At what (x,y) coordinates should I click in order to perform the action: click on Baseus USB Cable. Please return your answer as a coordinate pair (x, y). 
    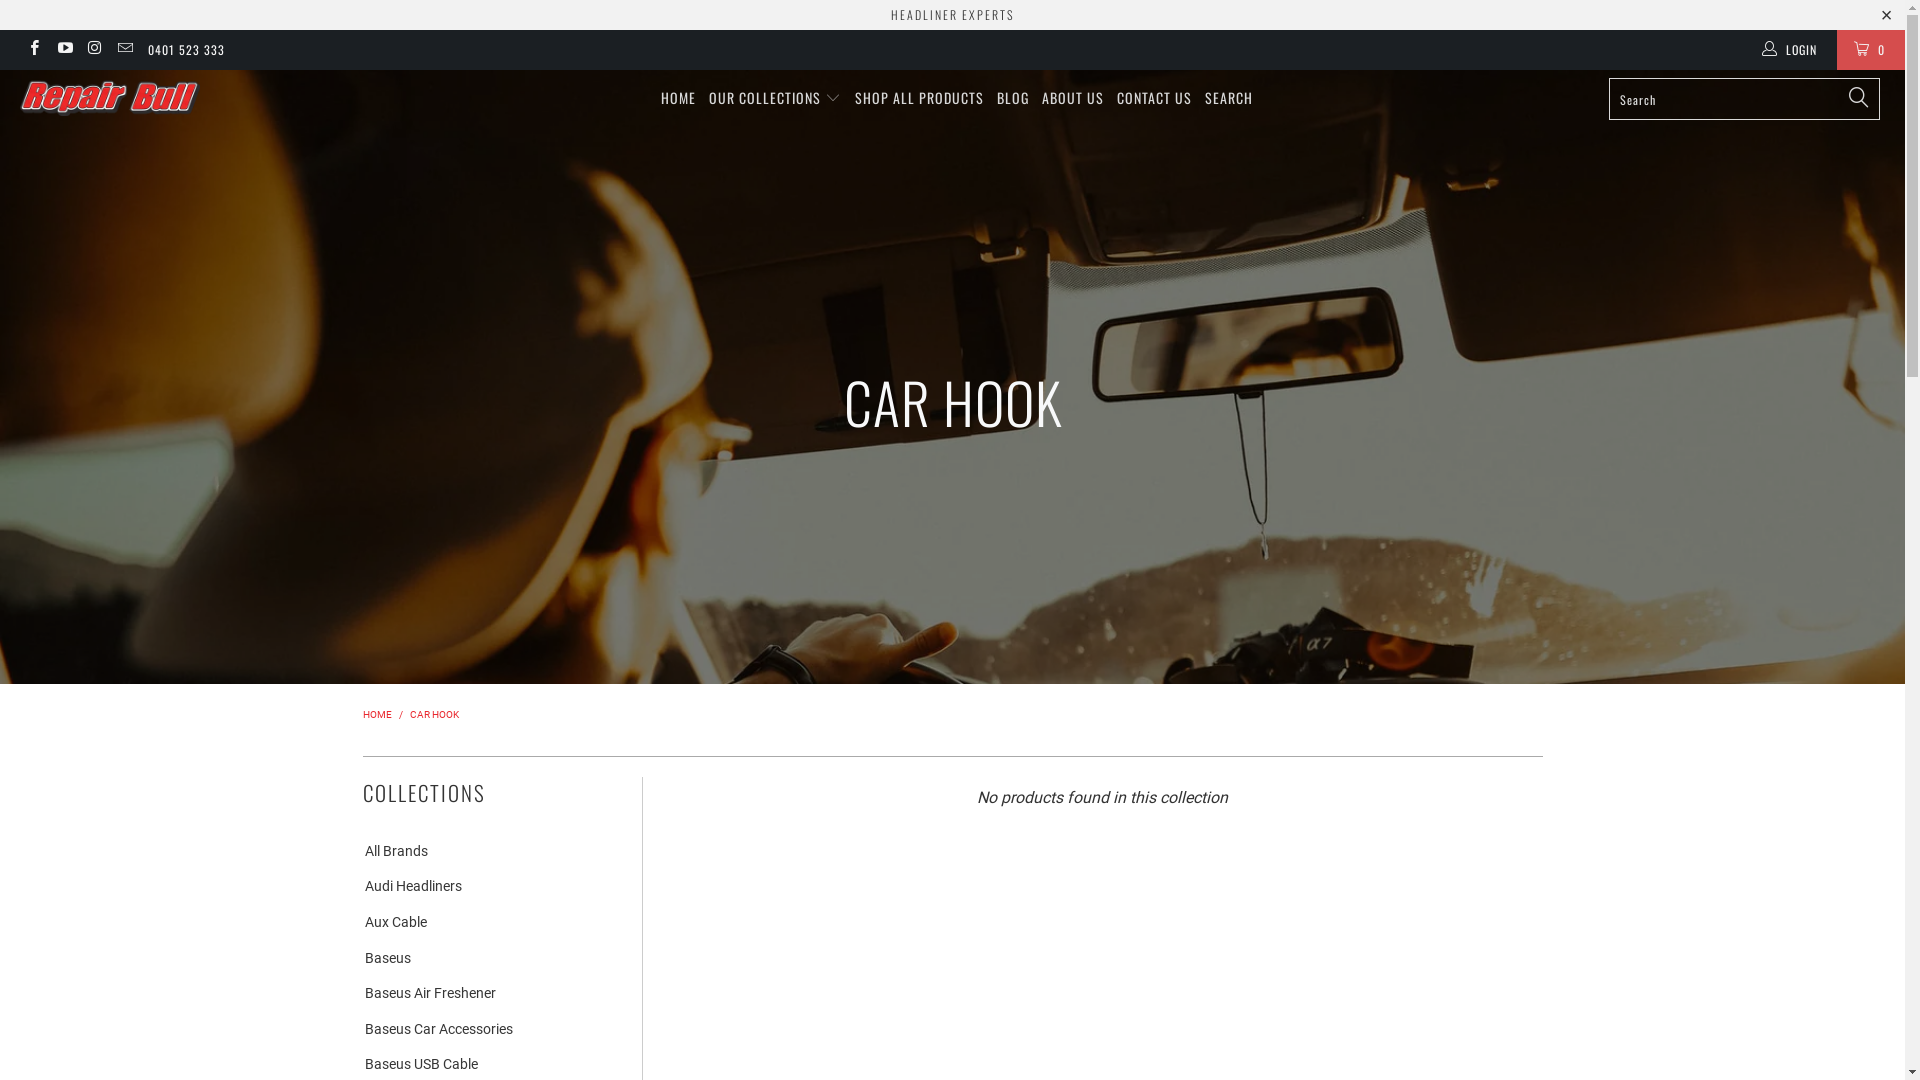
    Looking at the image, I should click on (420, 1065).